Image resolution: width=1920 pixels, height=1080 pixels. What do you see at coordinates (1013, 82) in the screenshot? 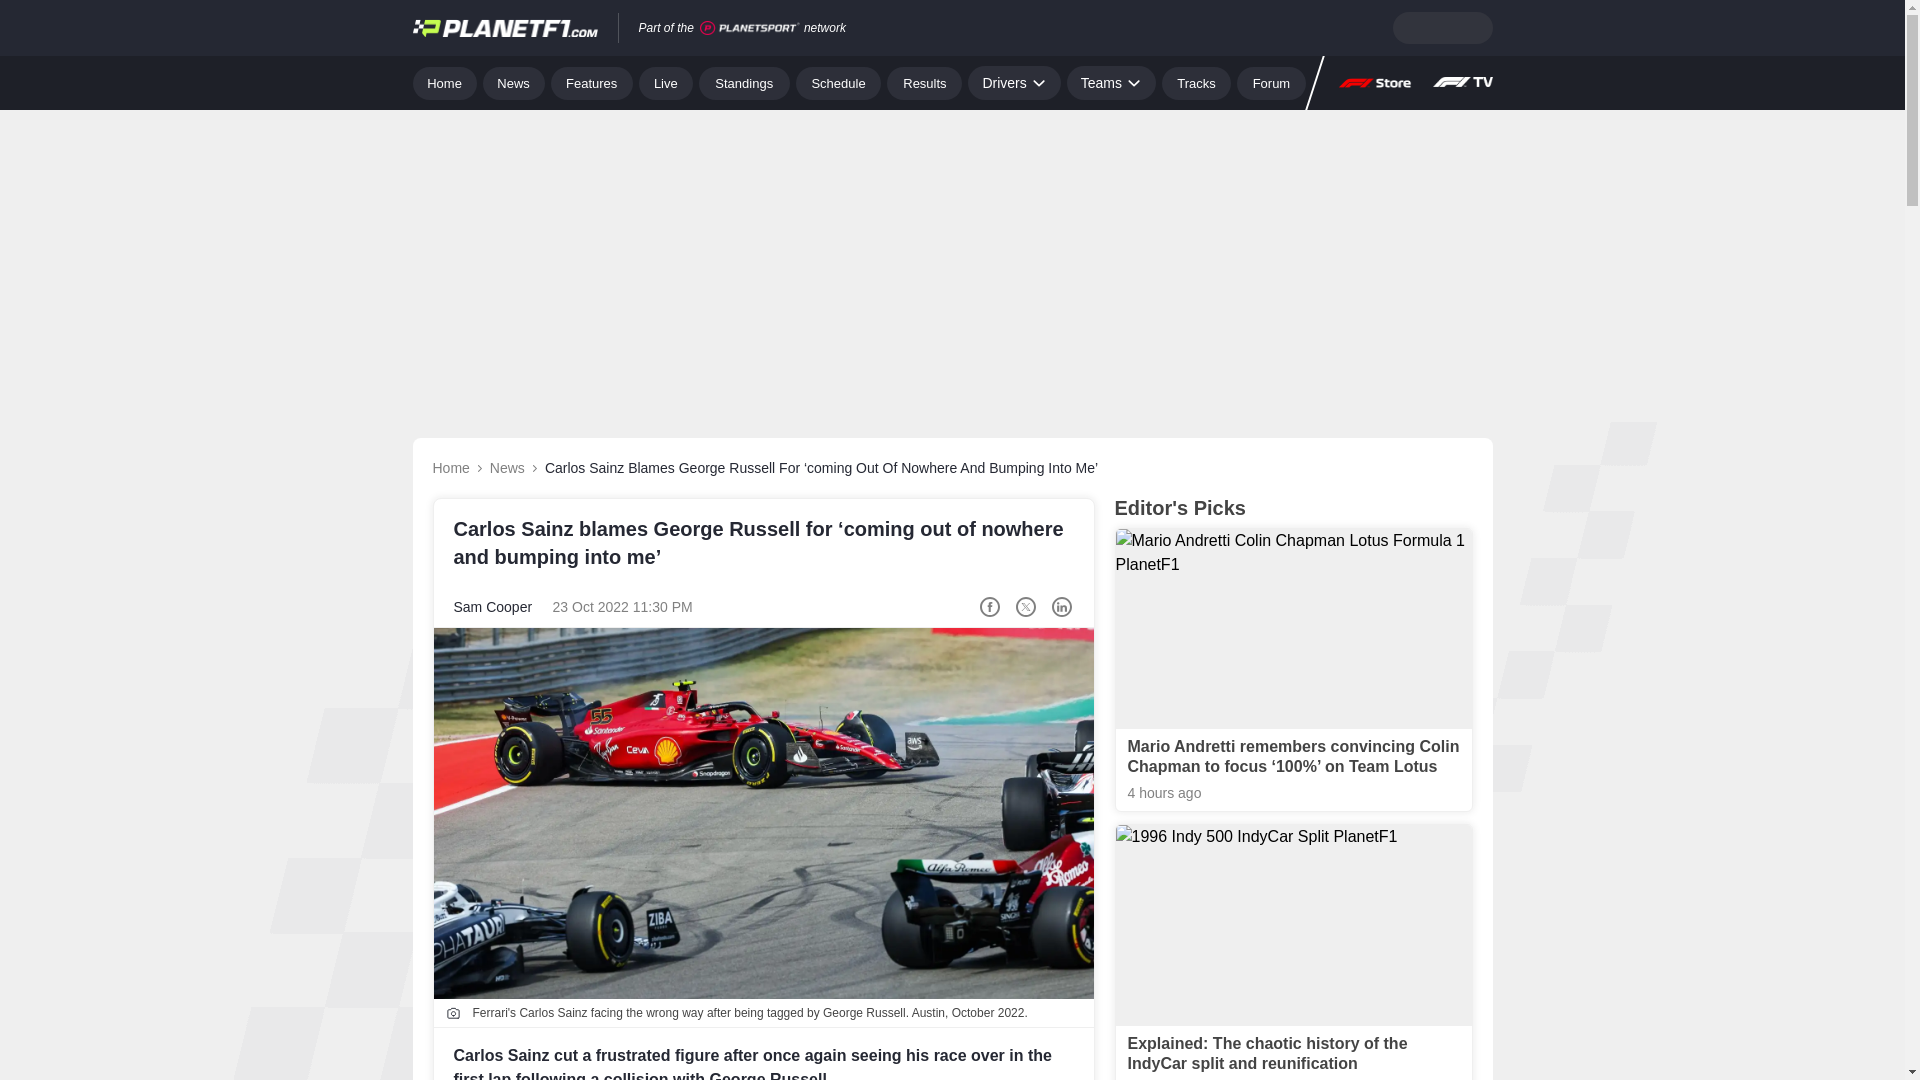
I see `Drivers` at bounding box center [1013, 82].